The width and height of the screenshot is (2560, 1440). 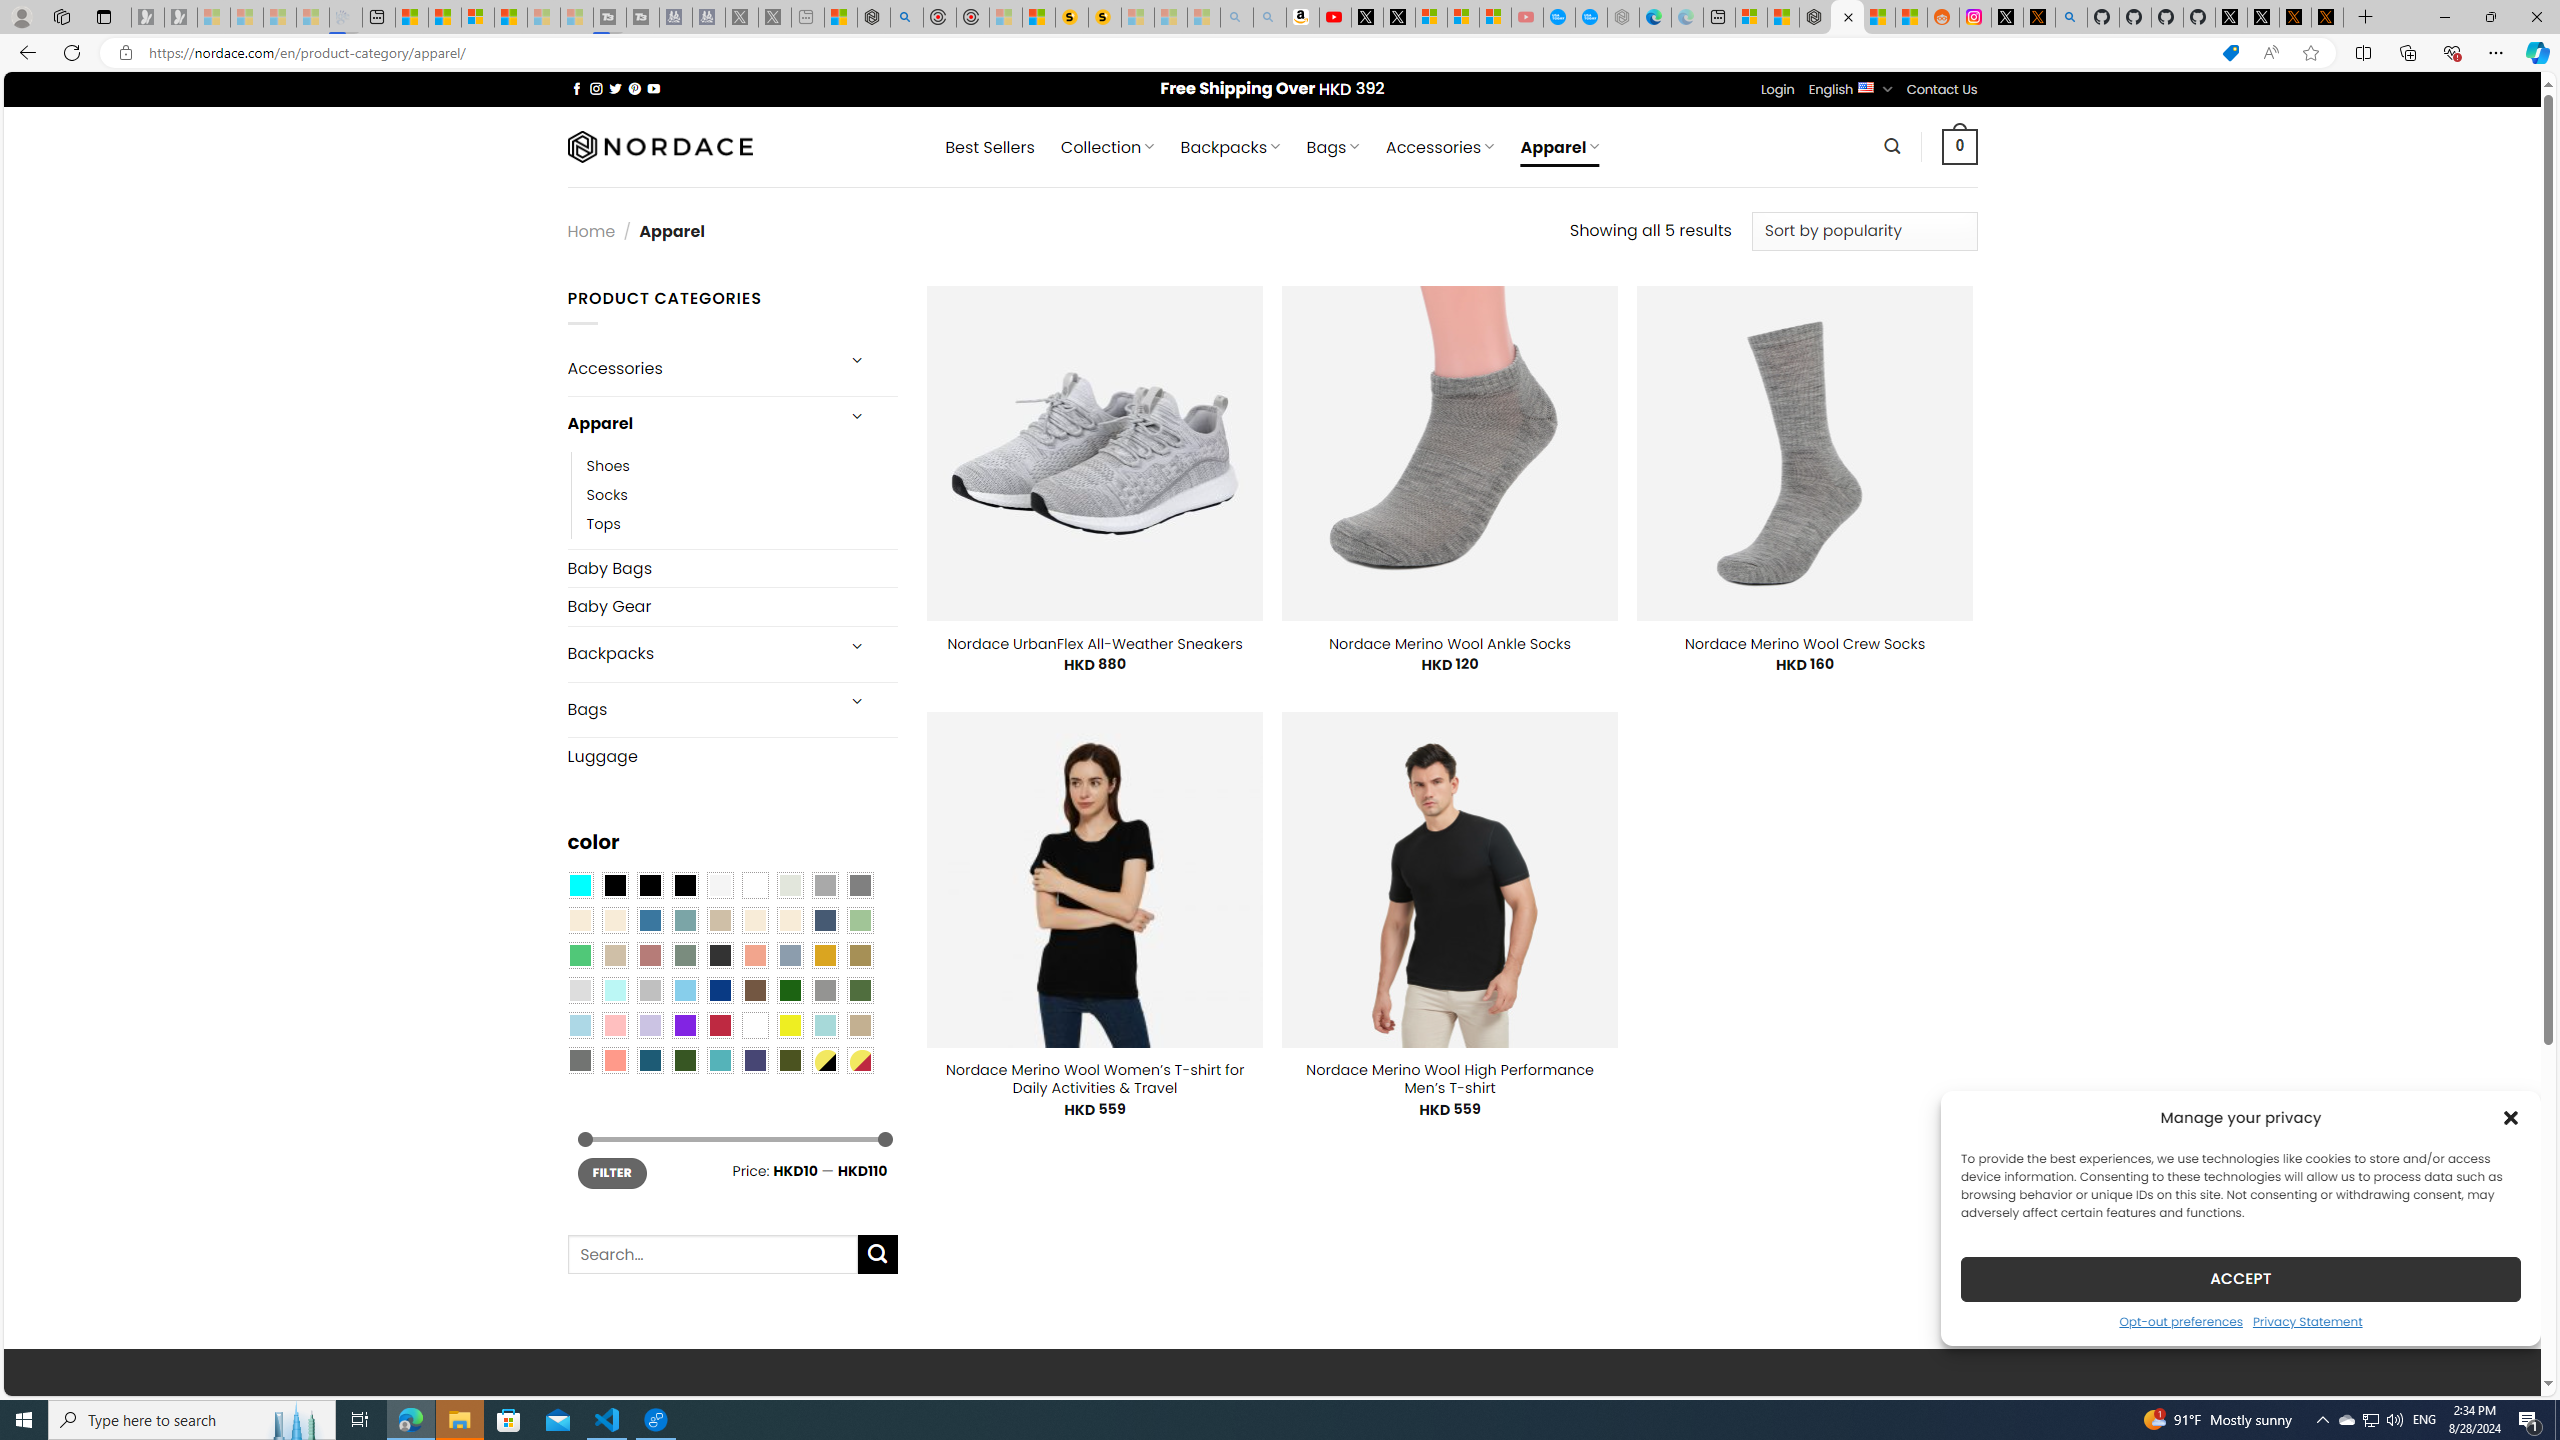 I want to click on Accessories, so click(x=698, y=368).